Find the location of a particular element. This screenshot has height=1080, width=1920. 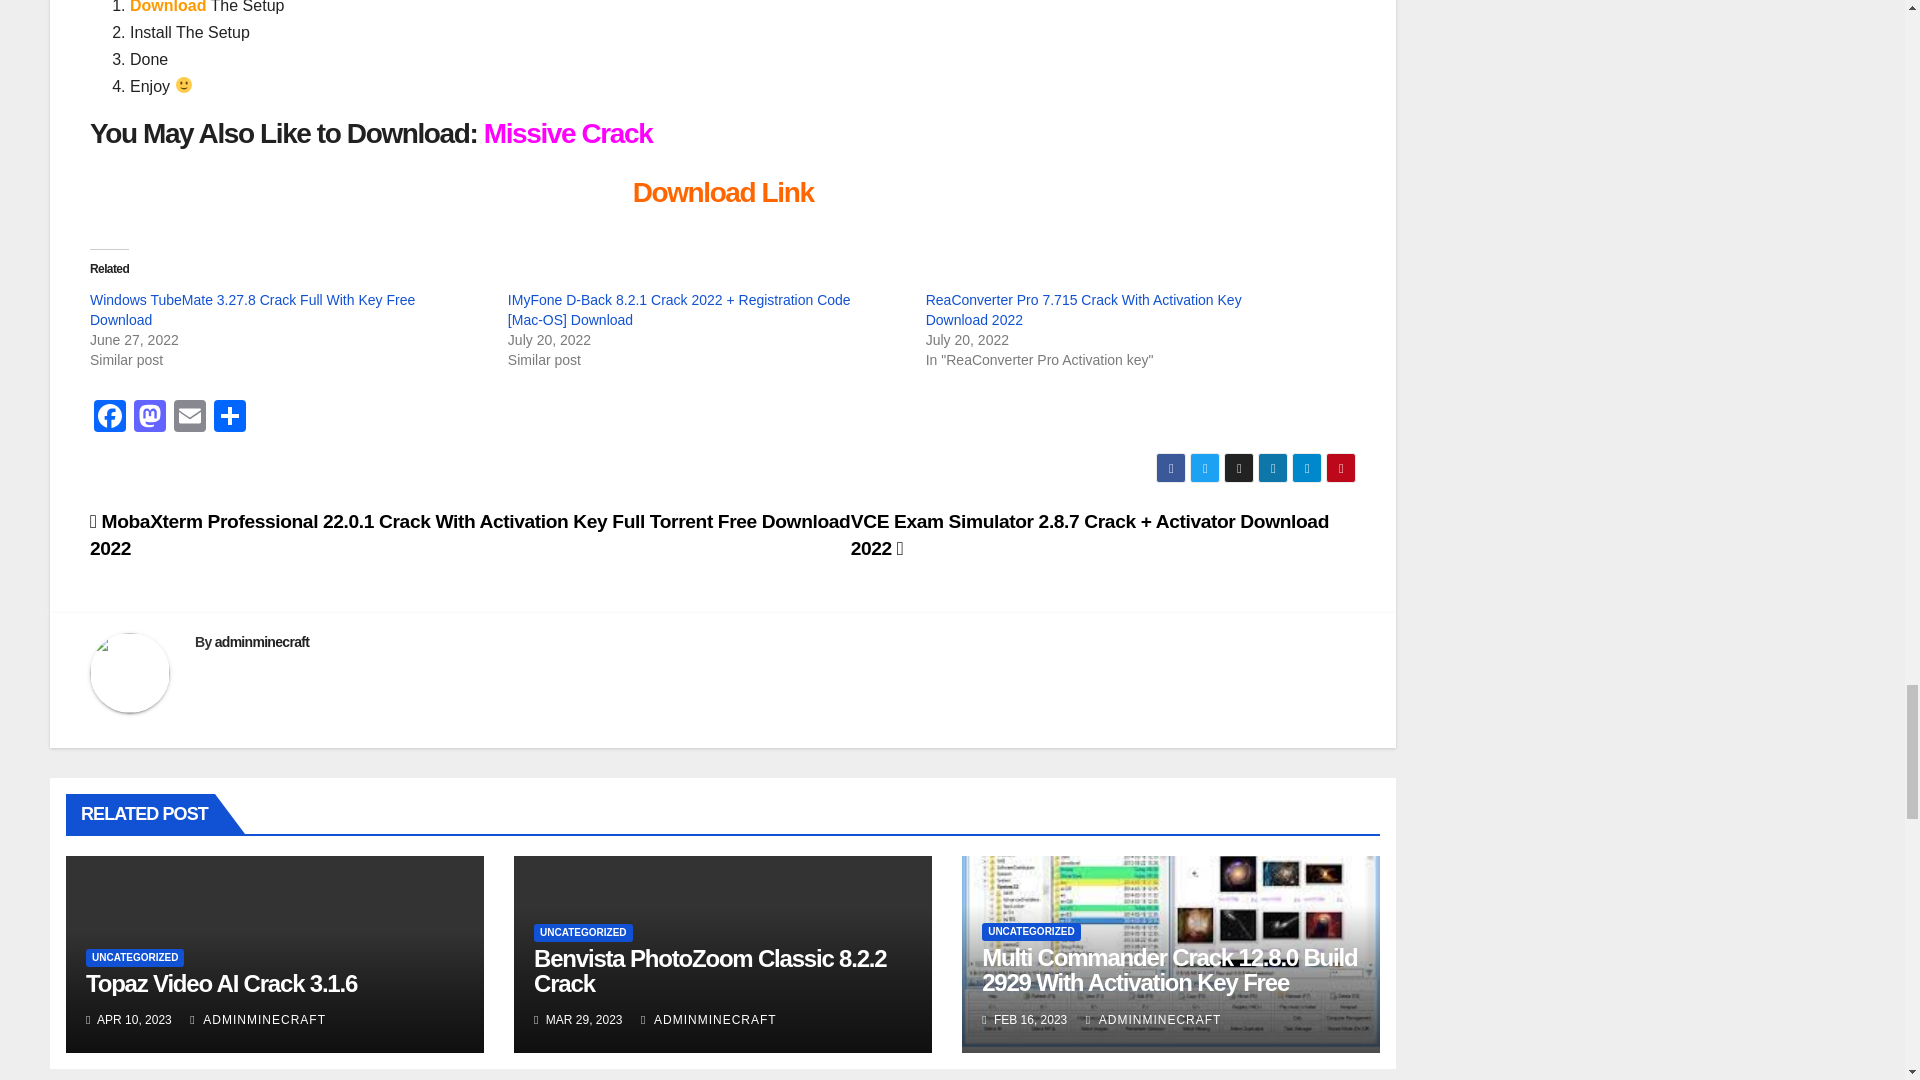

Permalink to: Benvista PhotoZoom Classic 8.2.2 Crack is located at coordinates (709, 970).